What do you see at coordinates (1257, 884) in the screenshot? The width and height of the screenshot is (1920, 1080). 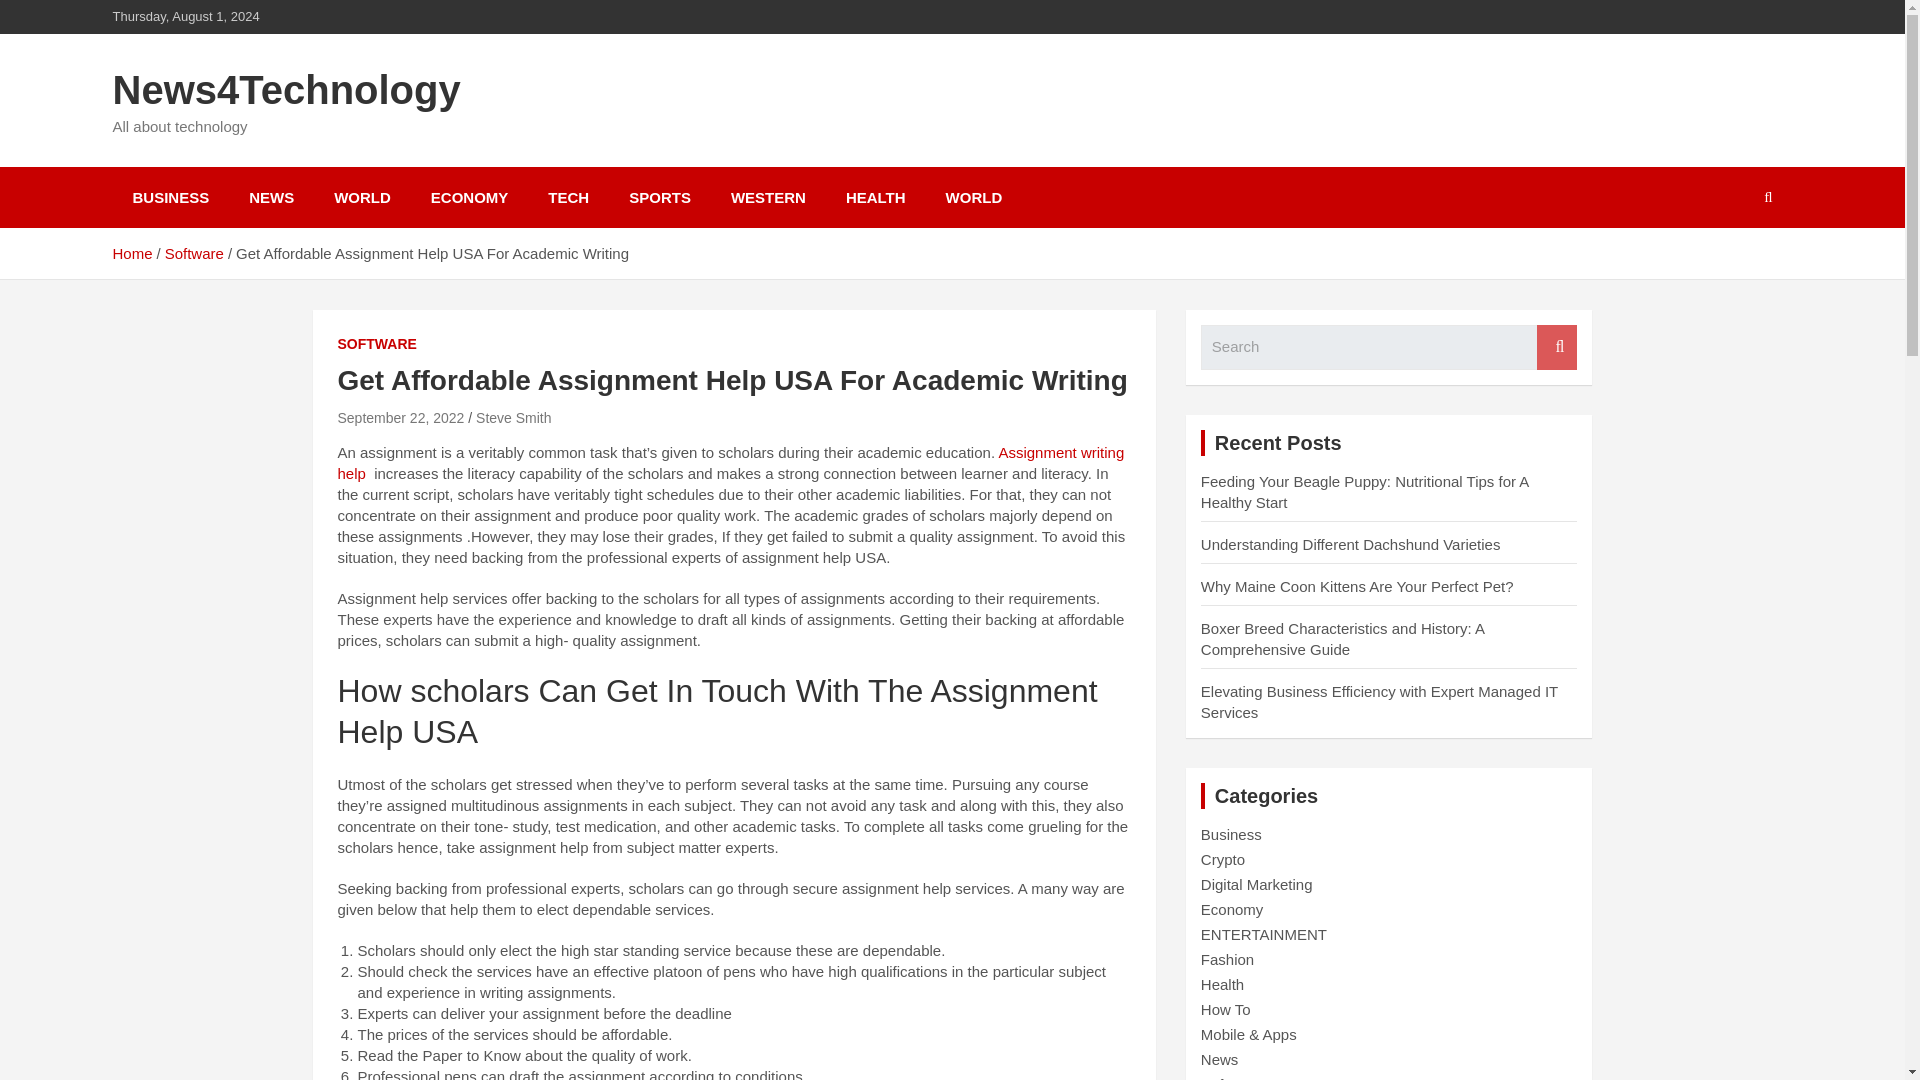 I see `Digital Marketing` at bounding box center [1257, 884].